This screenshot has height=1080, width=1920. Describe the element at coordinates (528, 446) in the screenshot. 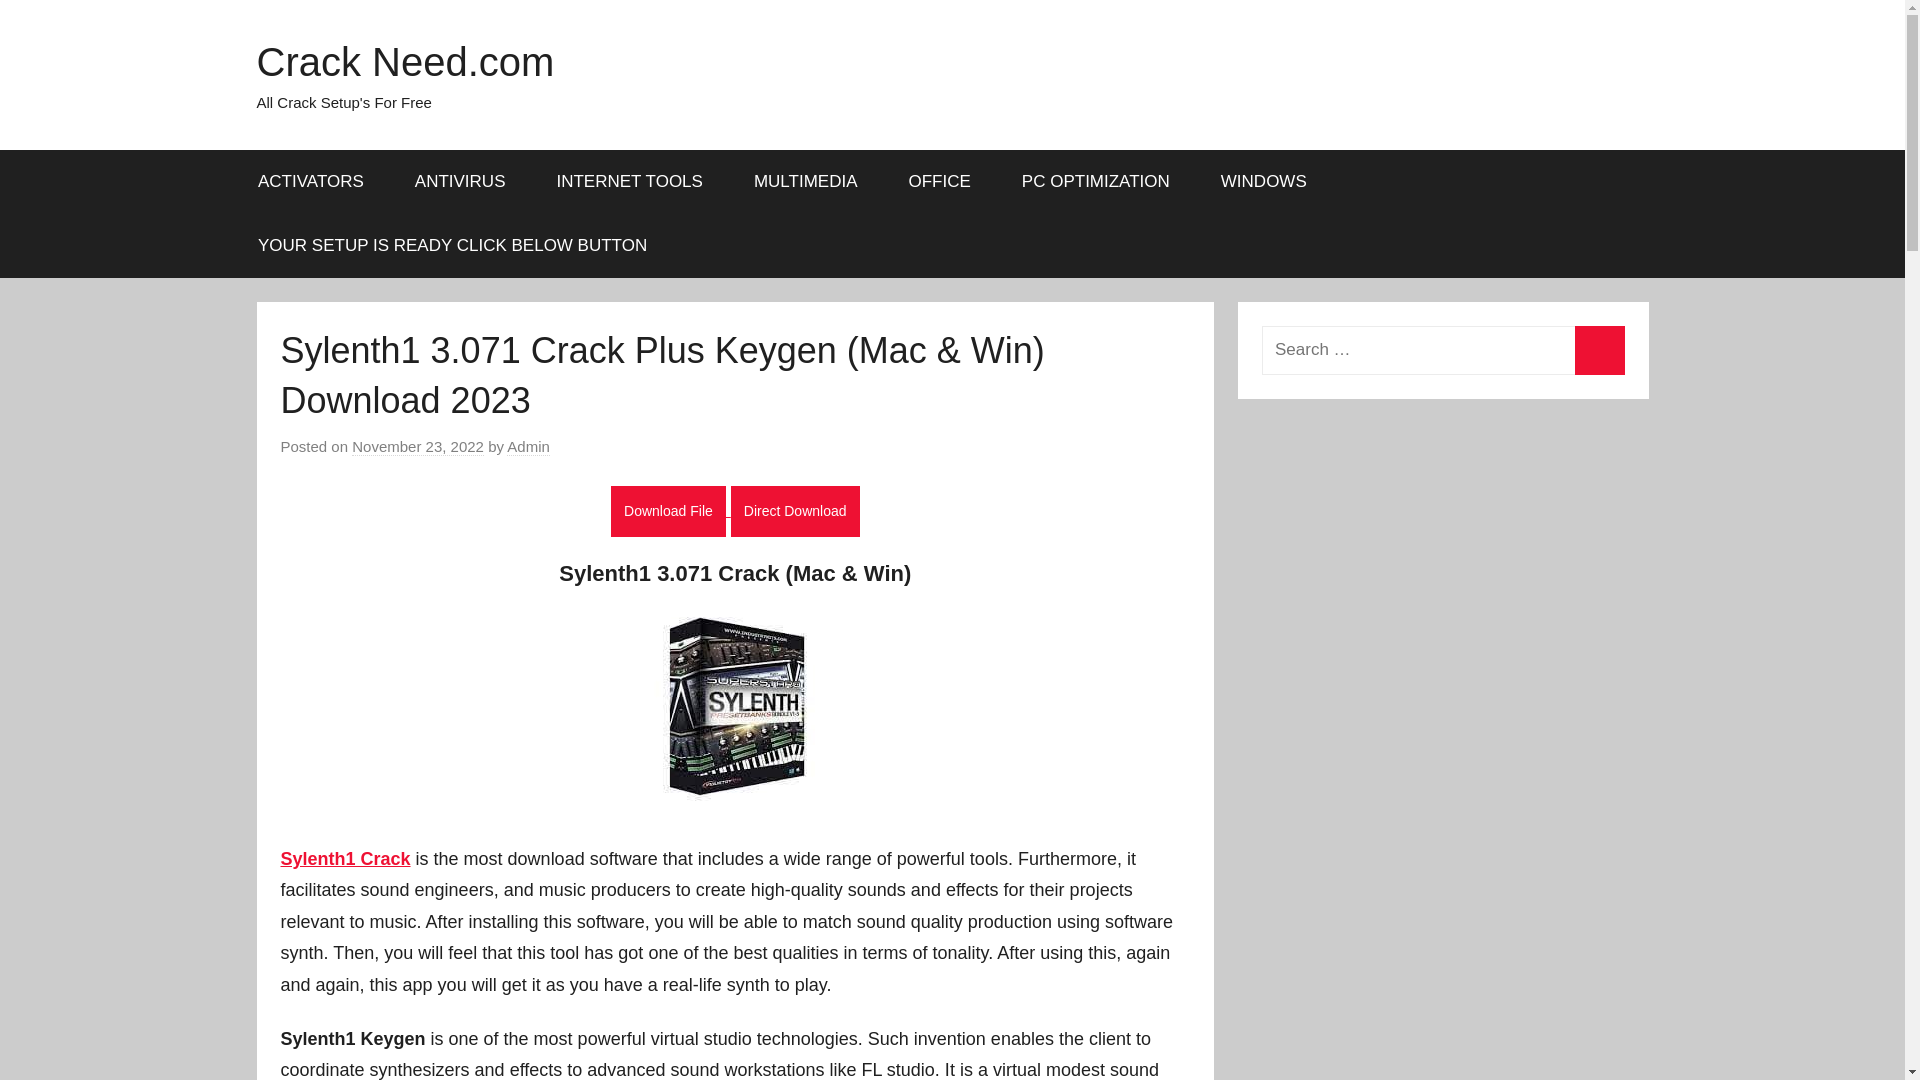

I see `Admin` at that location.